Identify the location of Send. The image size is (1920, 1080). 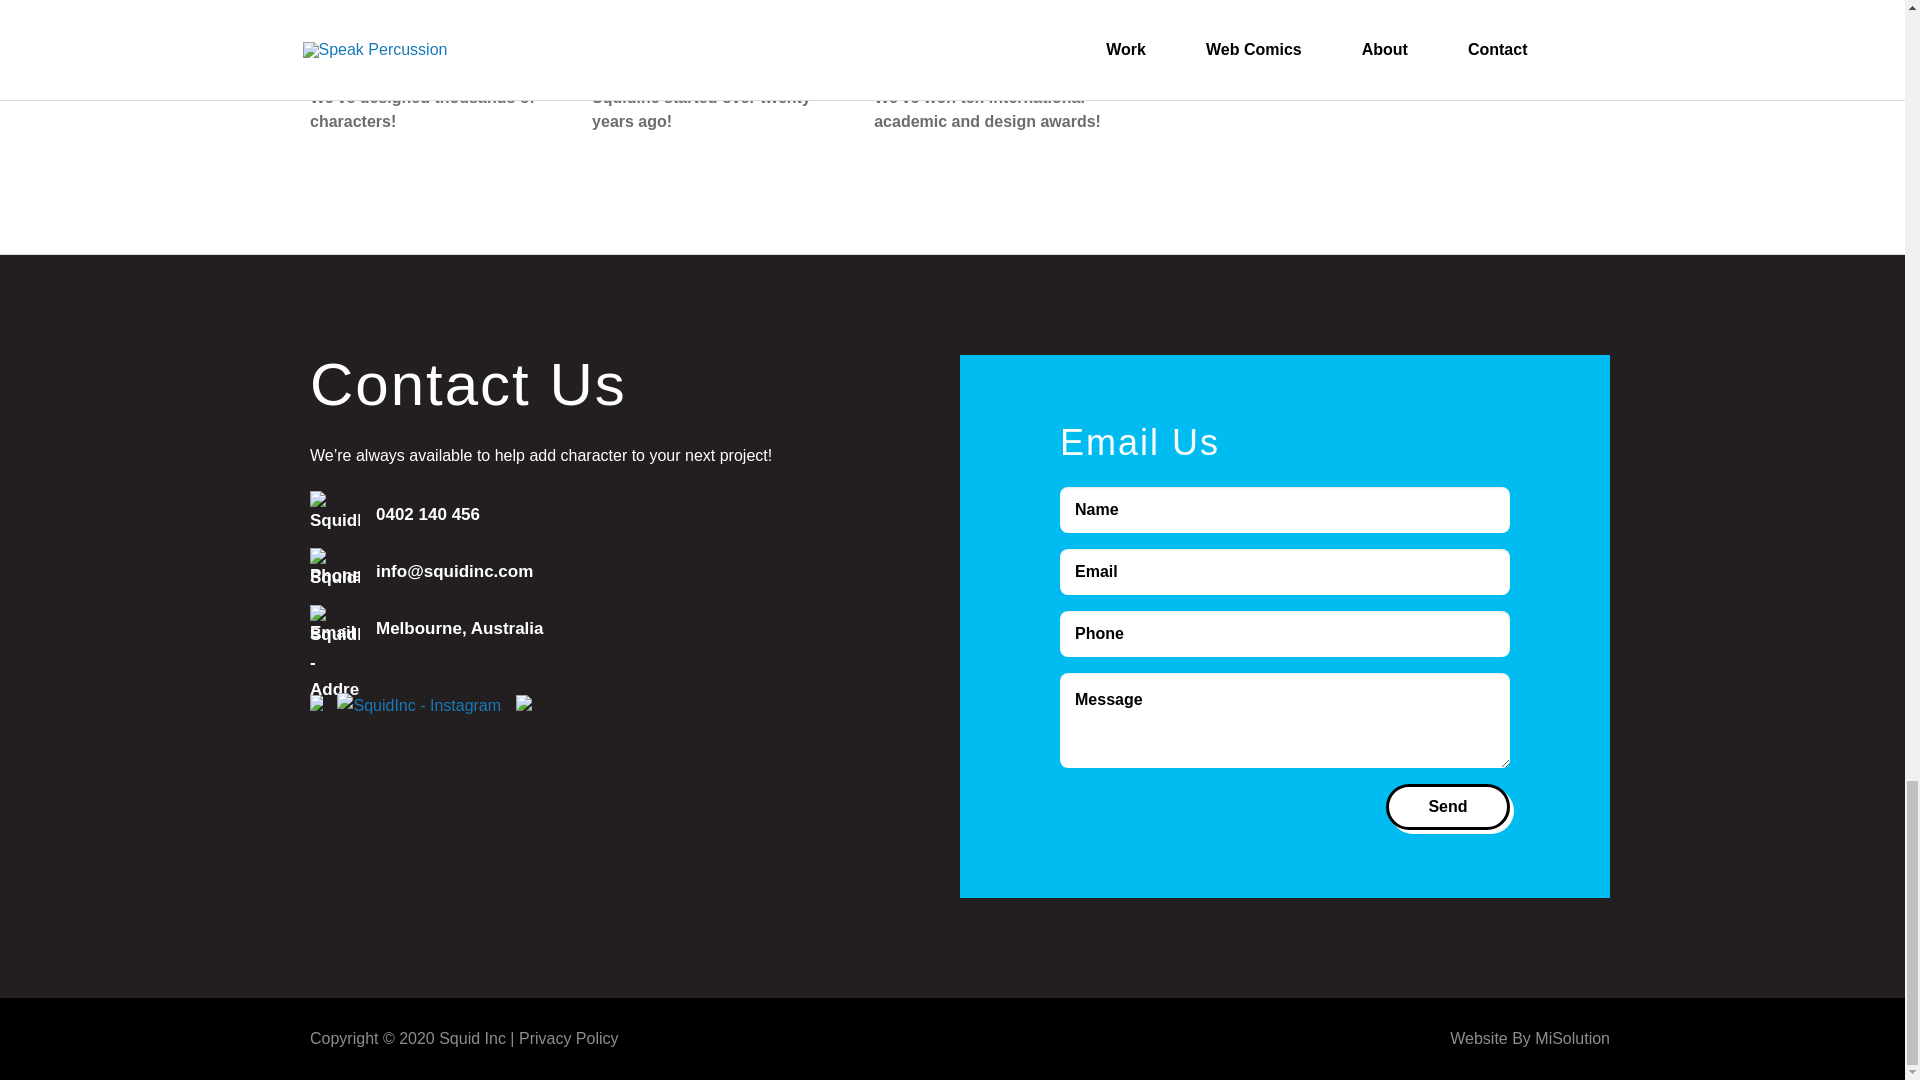
(1448, 807).